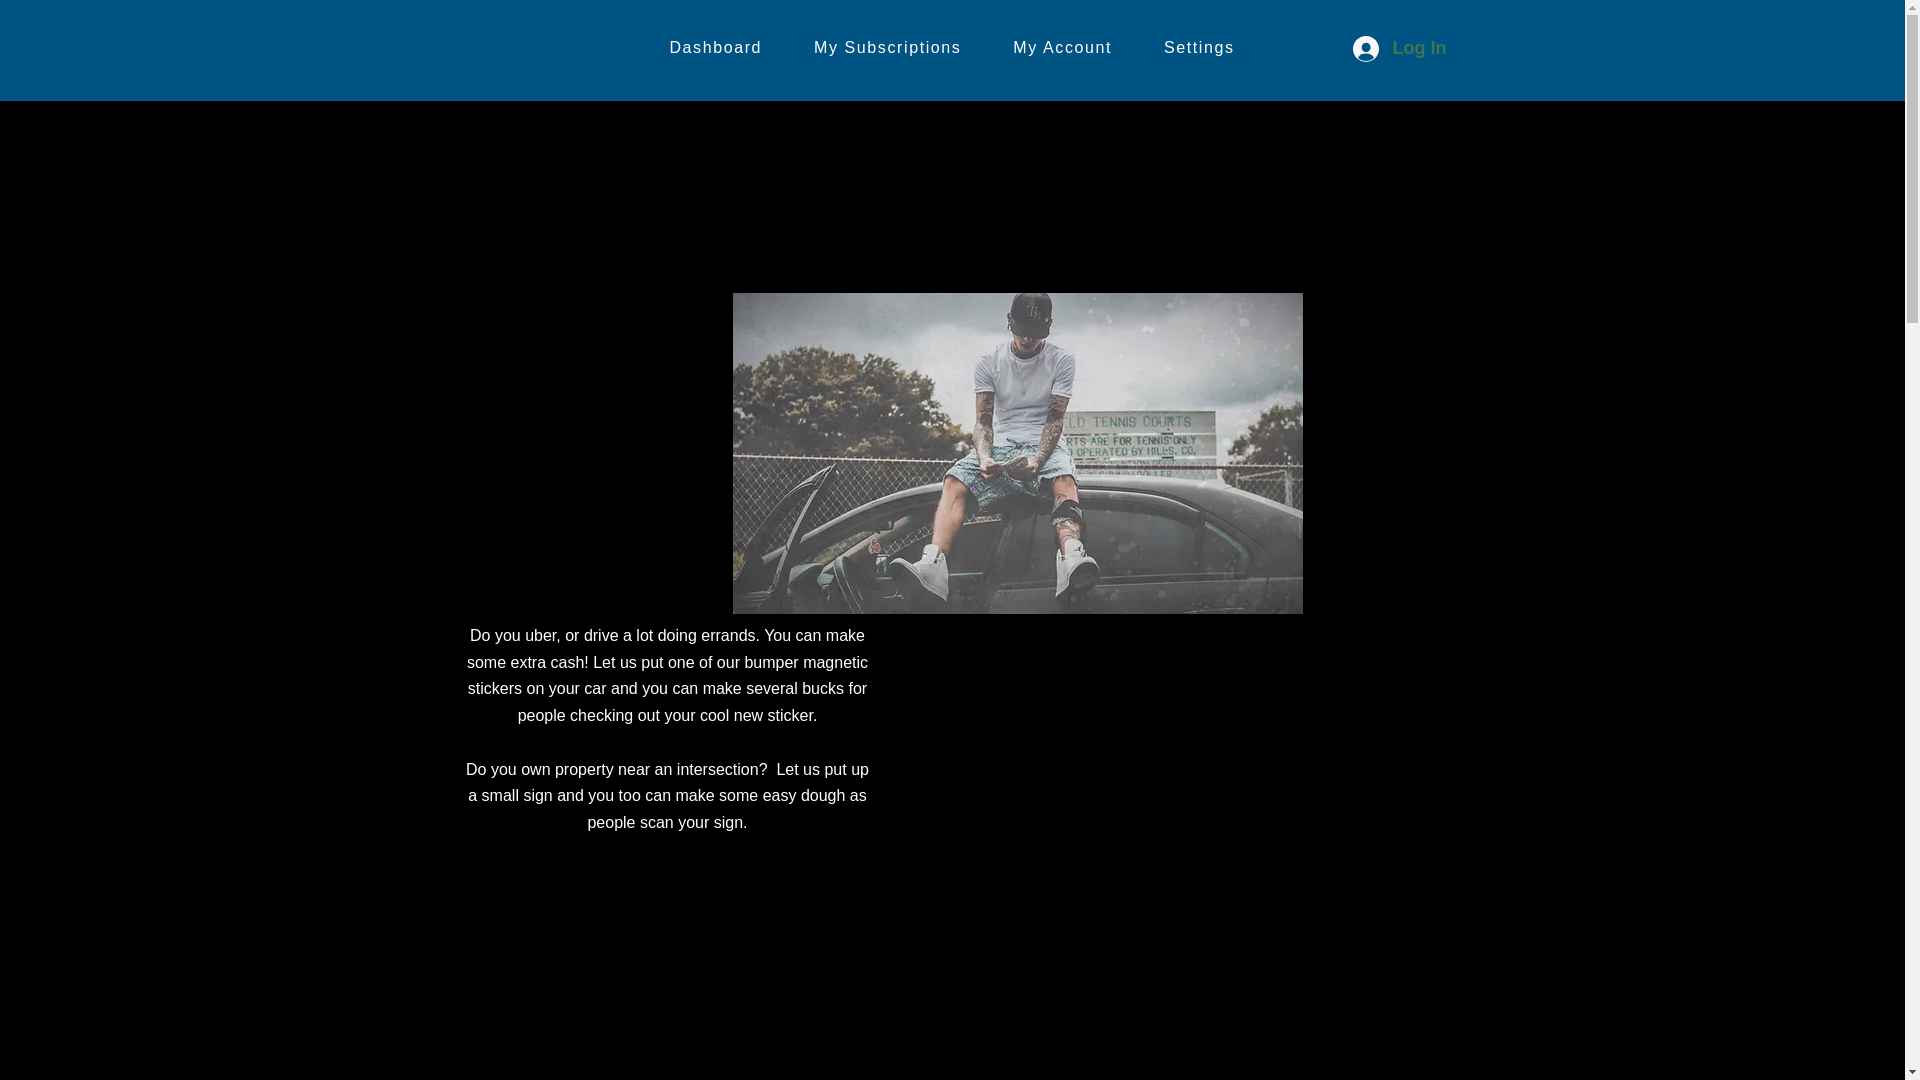 This screenshot has height=1080, width=1920. What do you see at coordinates (716, 48) in the screenshot?
I see `Dashboard` at bounding box center [716, 48].